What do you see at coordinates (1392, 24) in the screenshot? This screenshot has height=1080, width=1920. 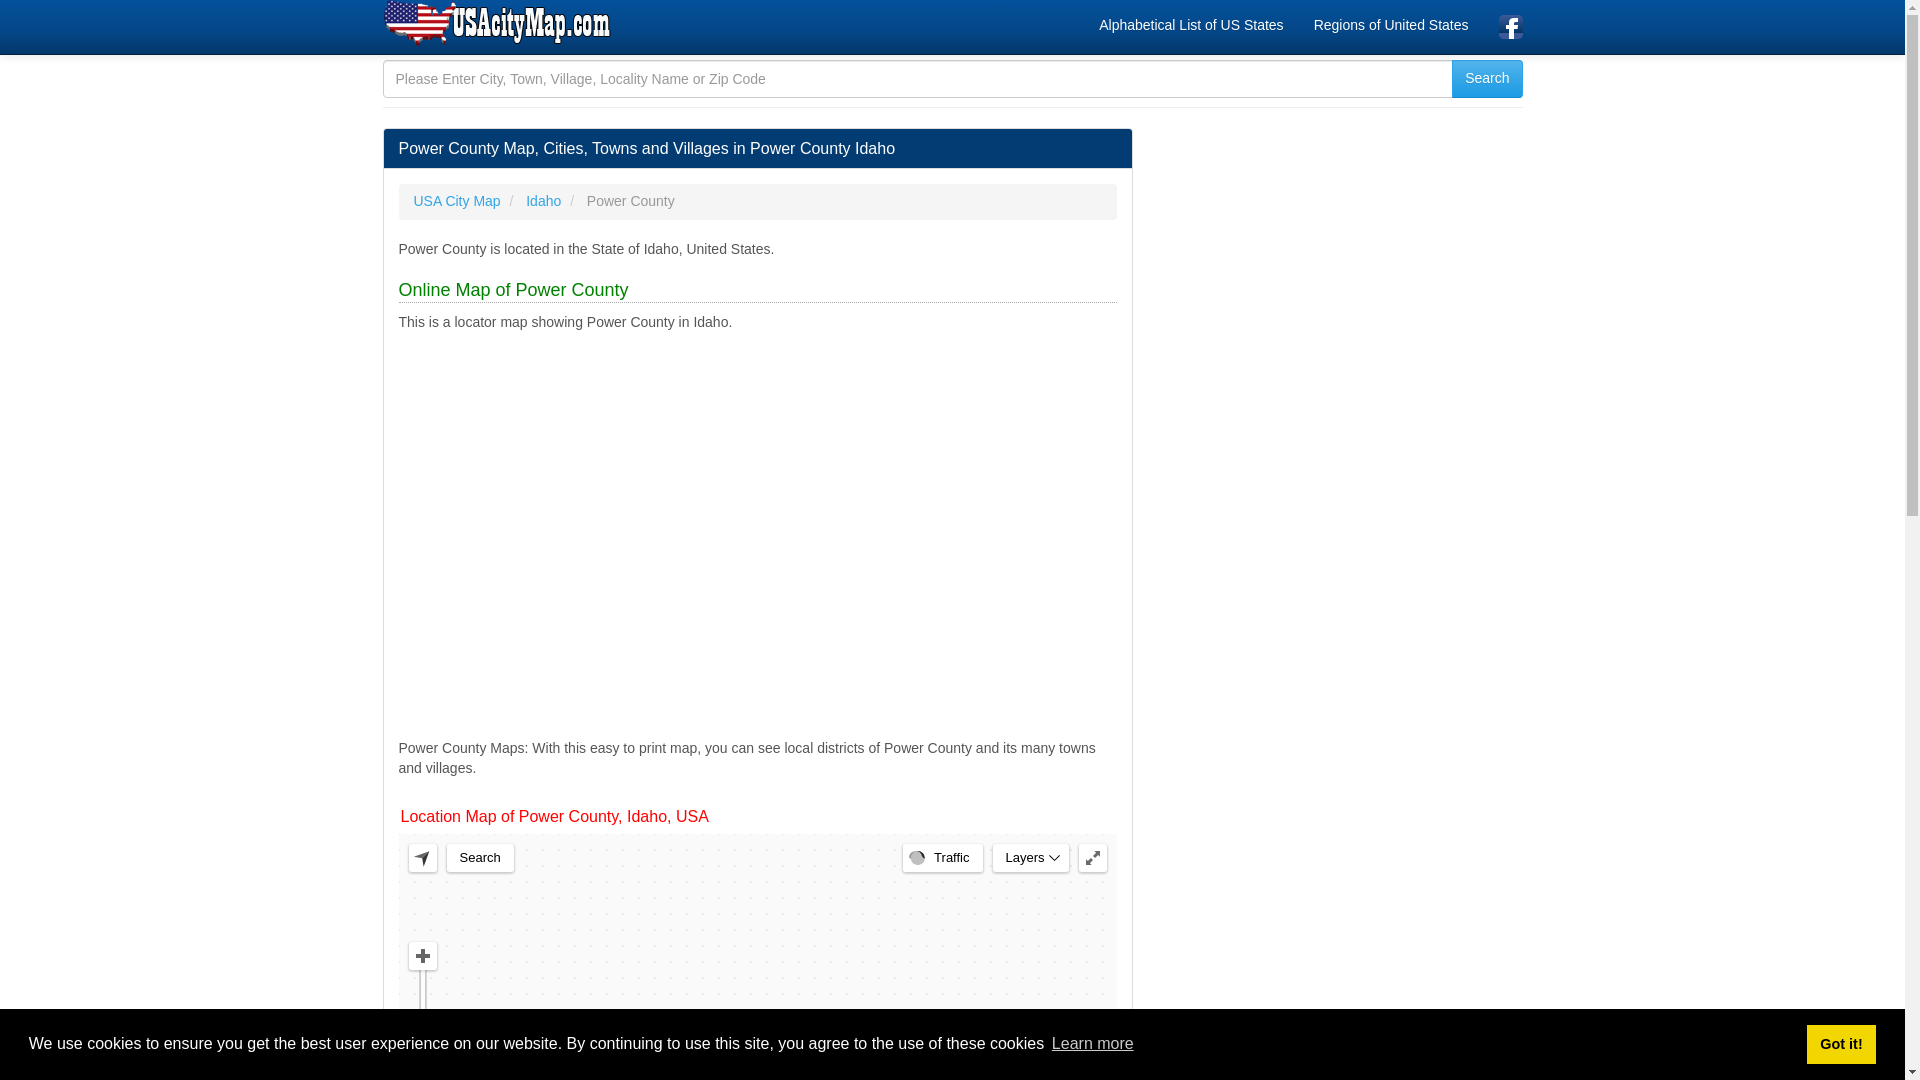 I see `Regions of United States` at bounding box center [1392, 24].